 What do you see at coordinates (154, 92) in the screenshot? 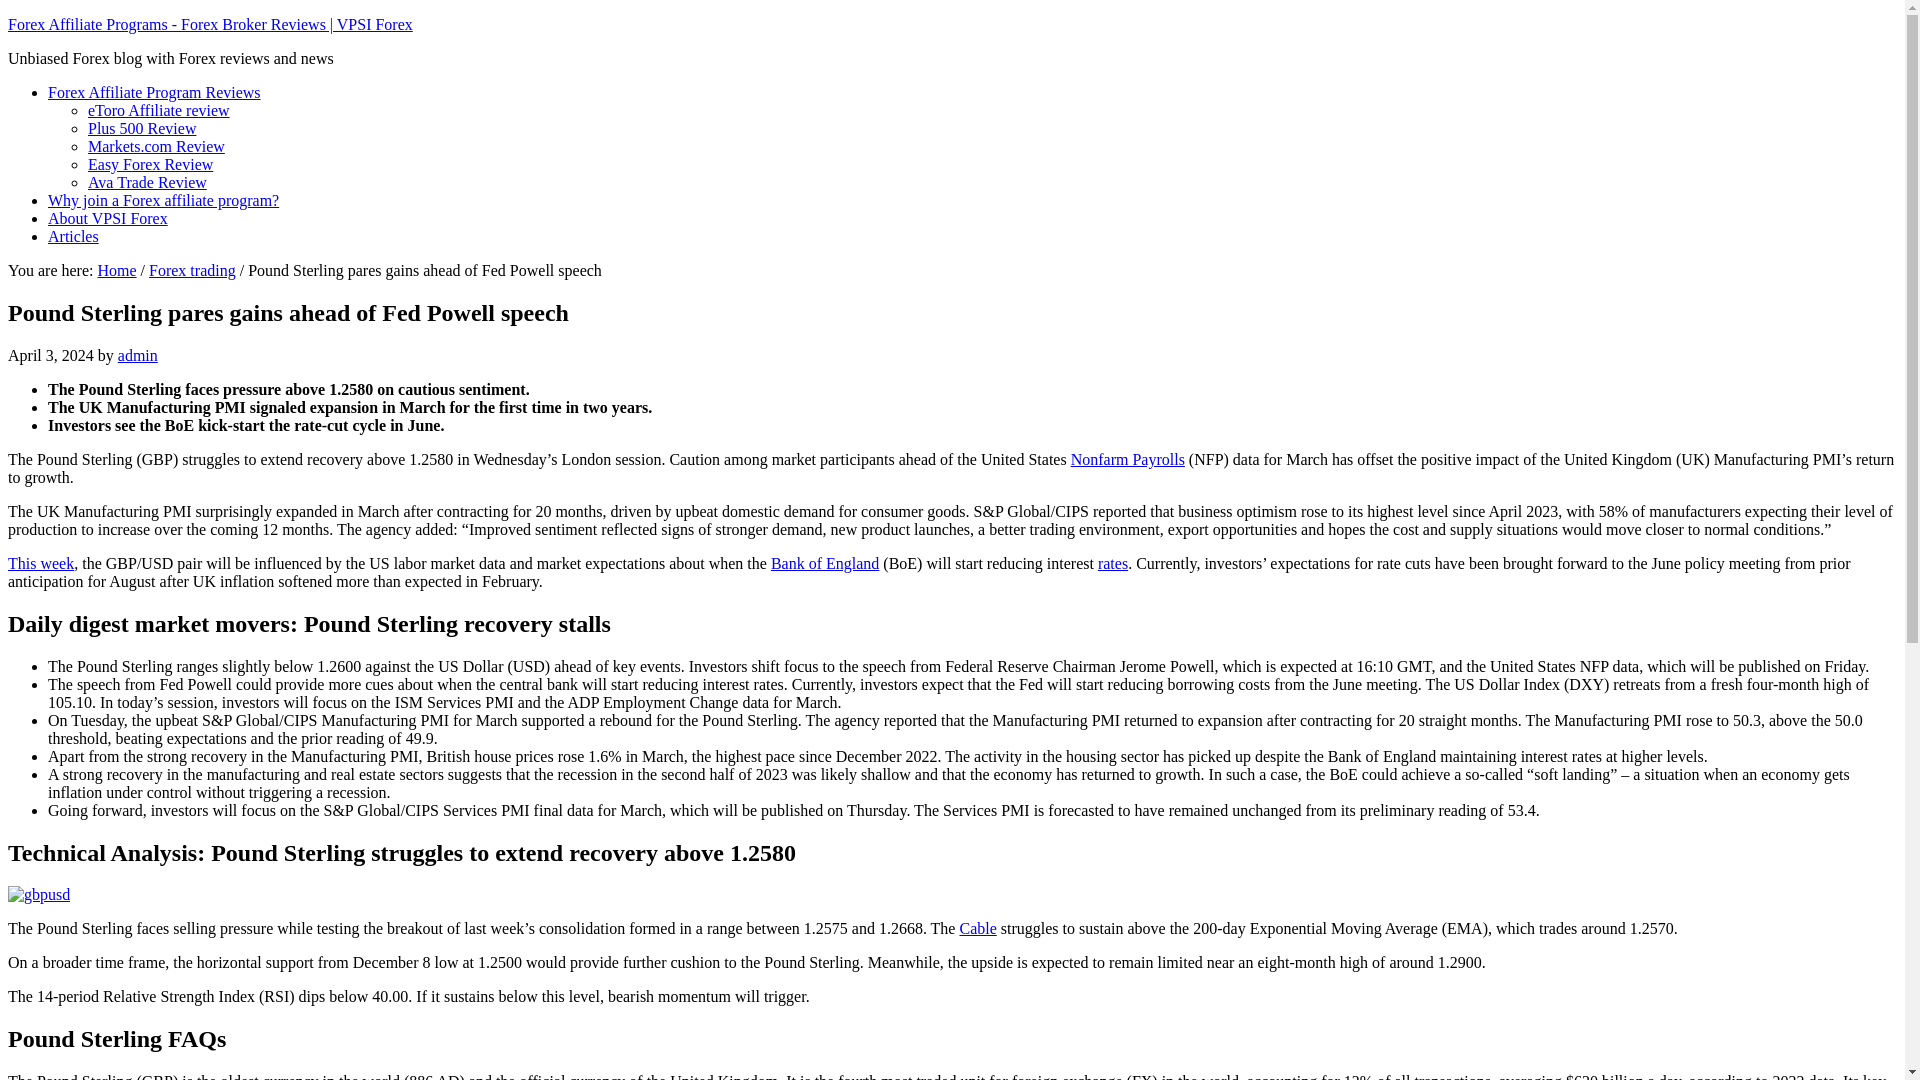
I see `Forex Affiliate Program Reviews` at bounding box center [154, 92].